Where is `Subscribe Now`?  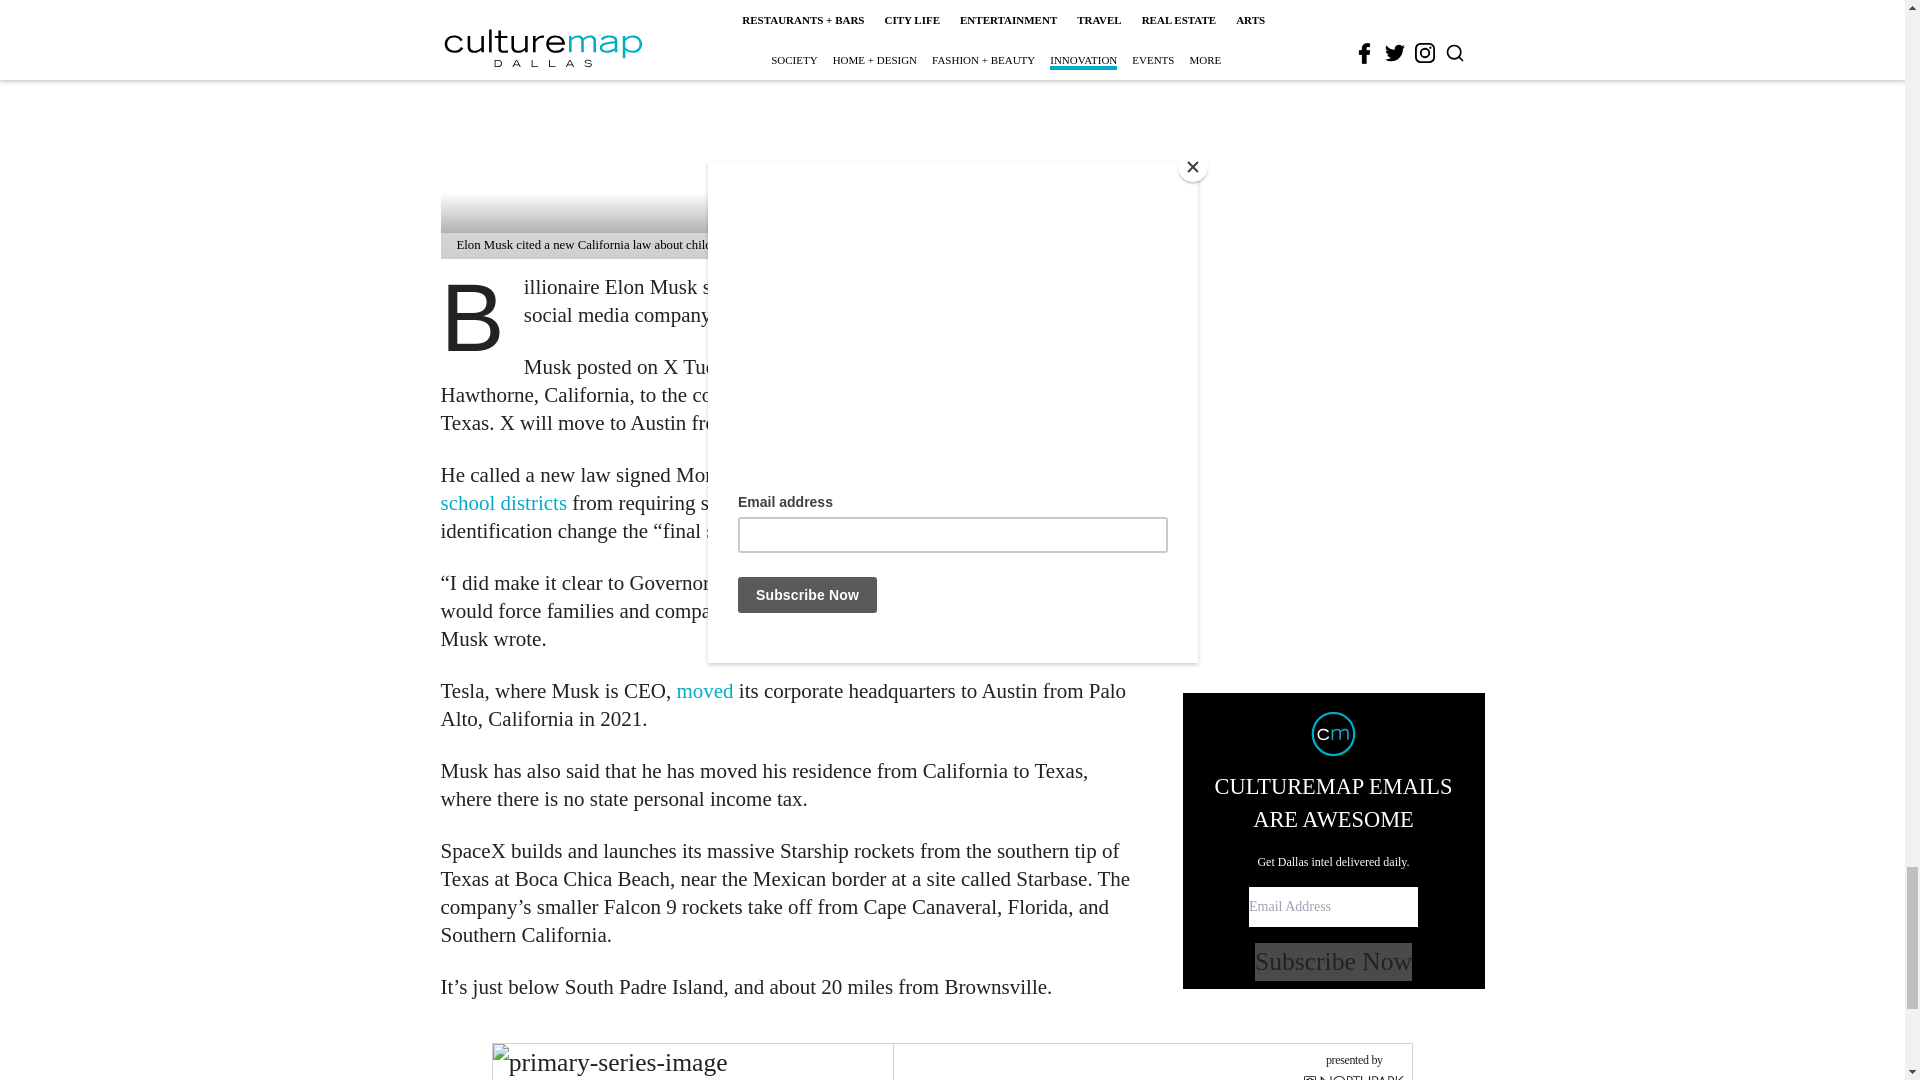 Subscribe Now is located at coordinates (1333, 640).